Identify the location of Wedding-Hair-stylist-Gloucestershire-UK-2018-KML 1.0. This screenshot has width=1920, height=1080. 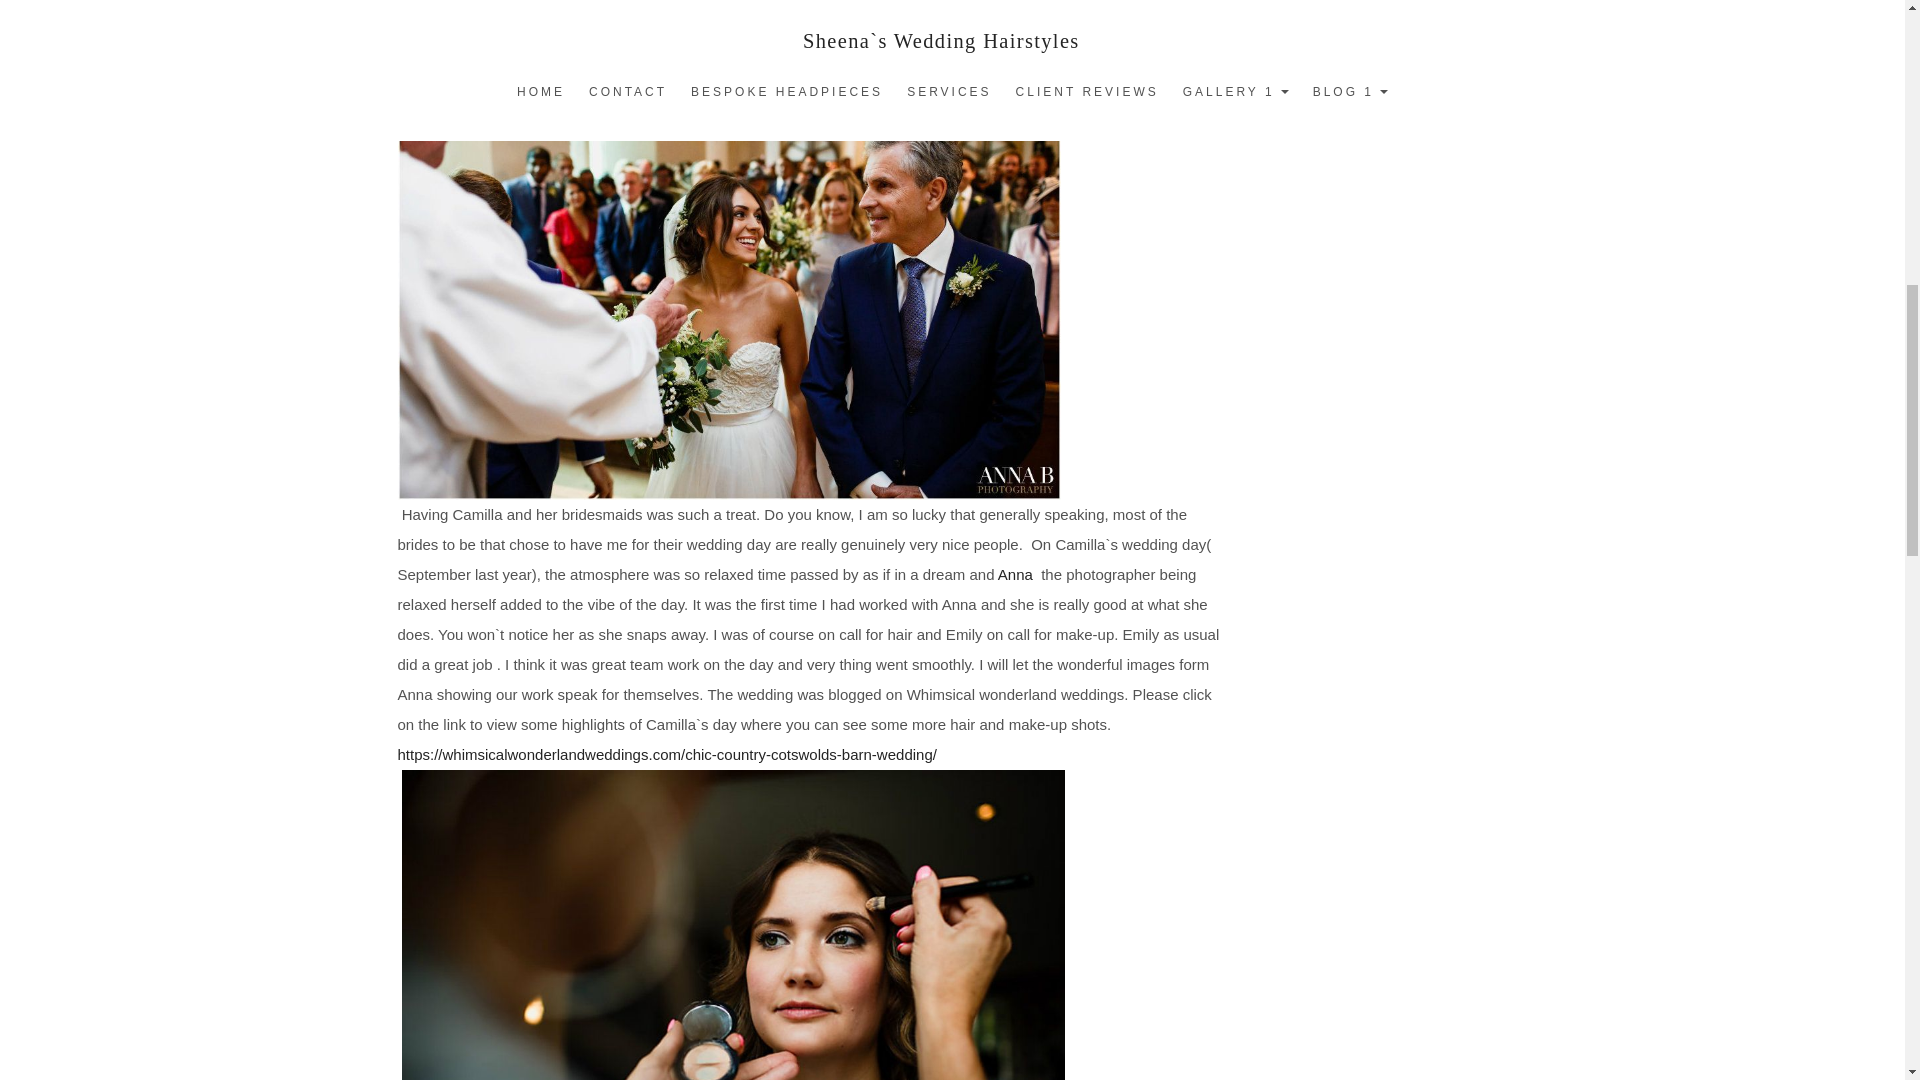
(733, 925).